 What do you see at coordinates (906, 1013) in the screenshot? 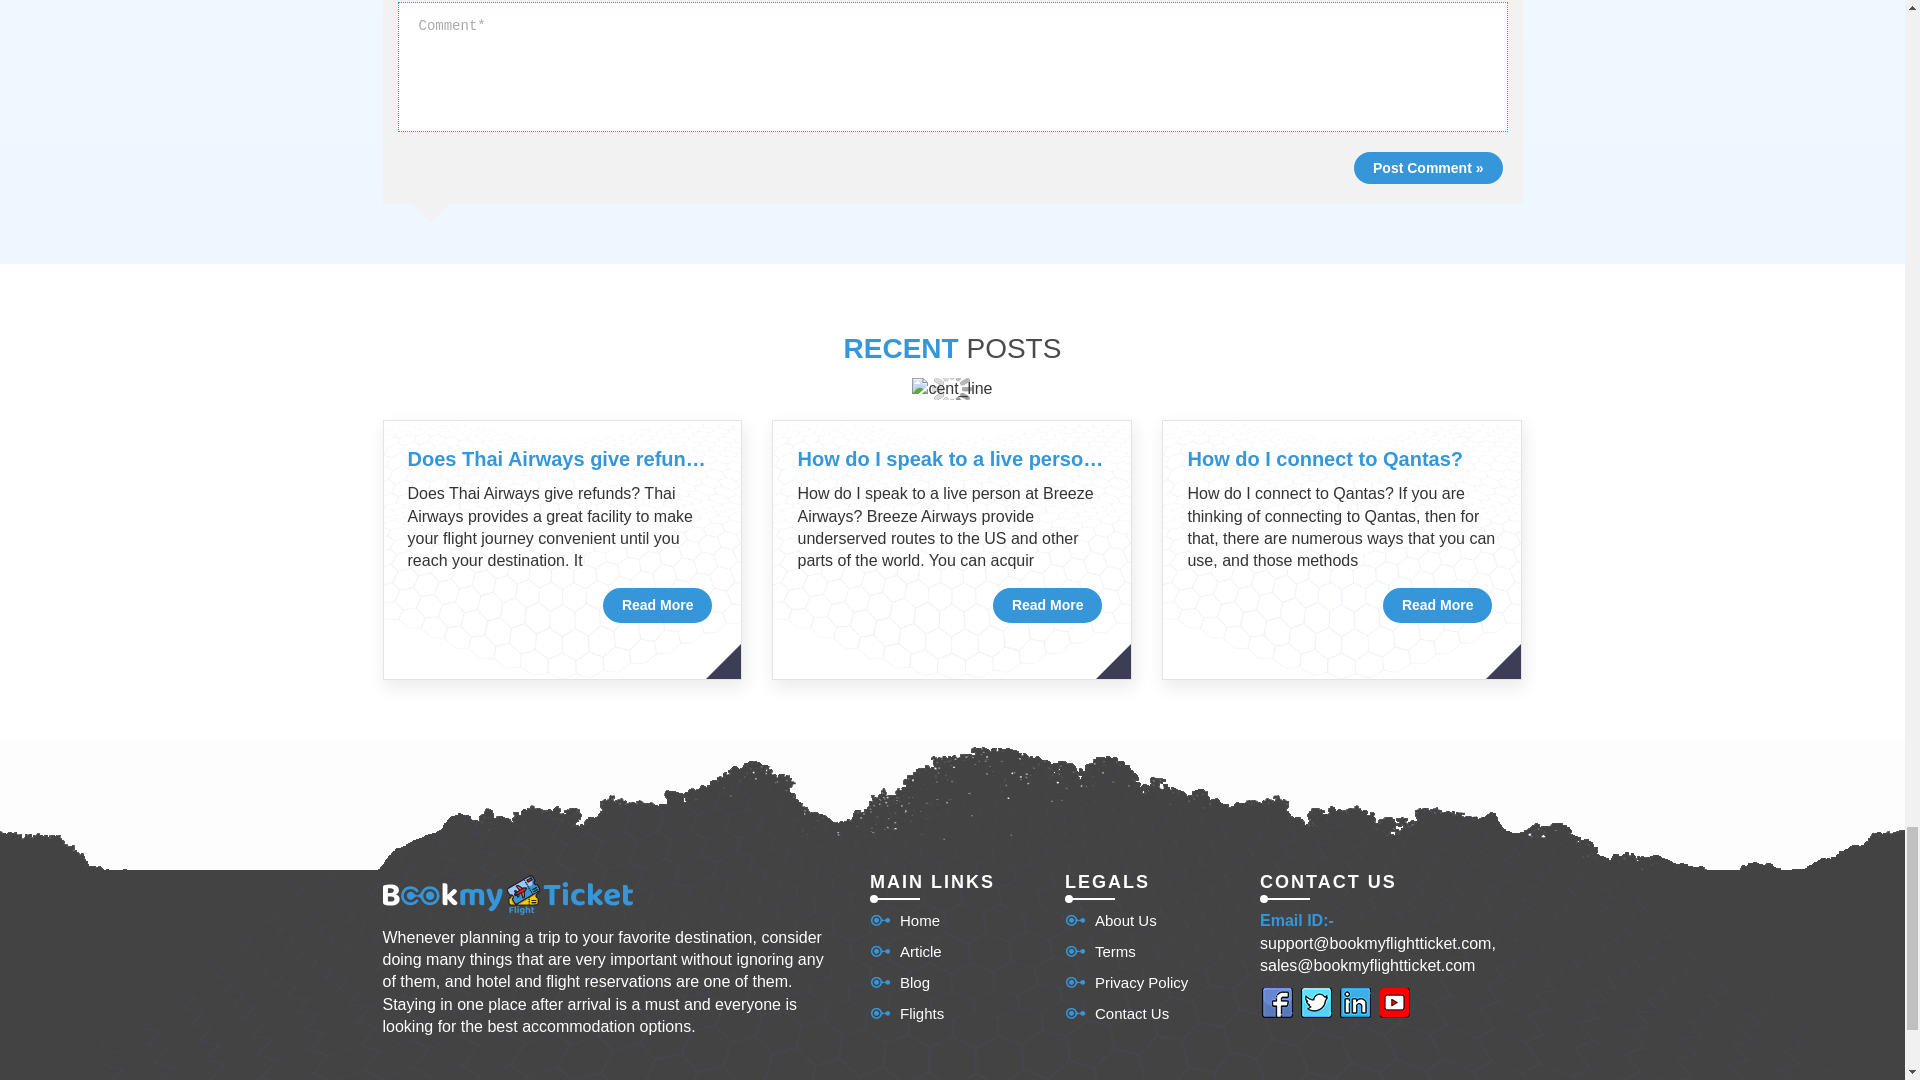
I see `Flights` at bounding box center [906, 1013].